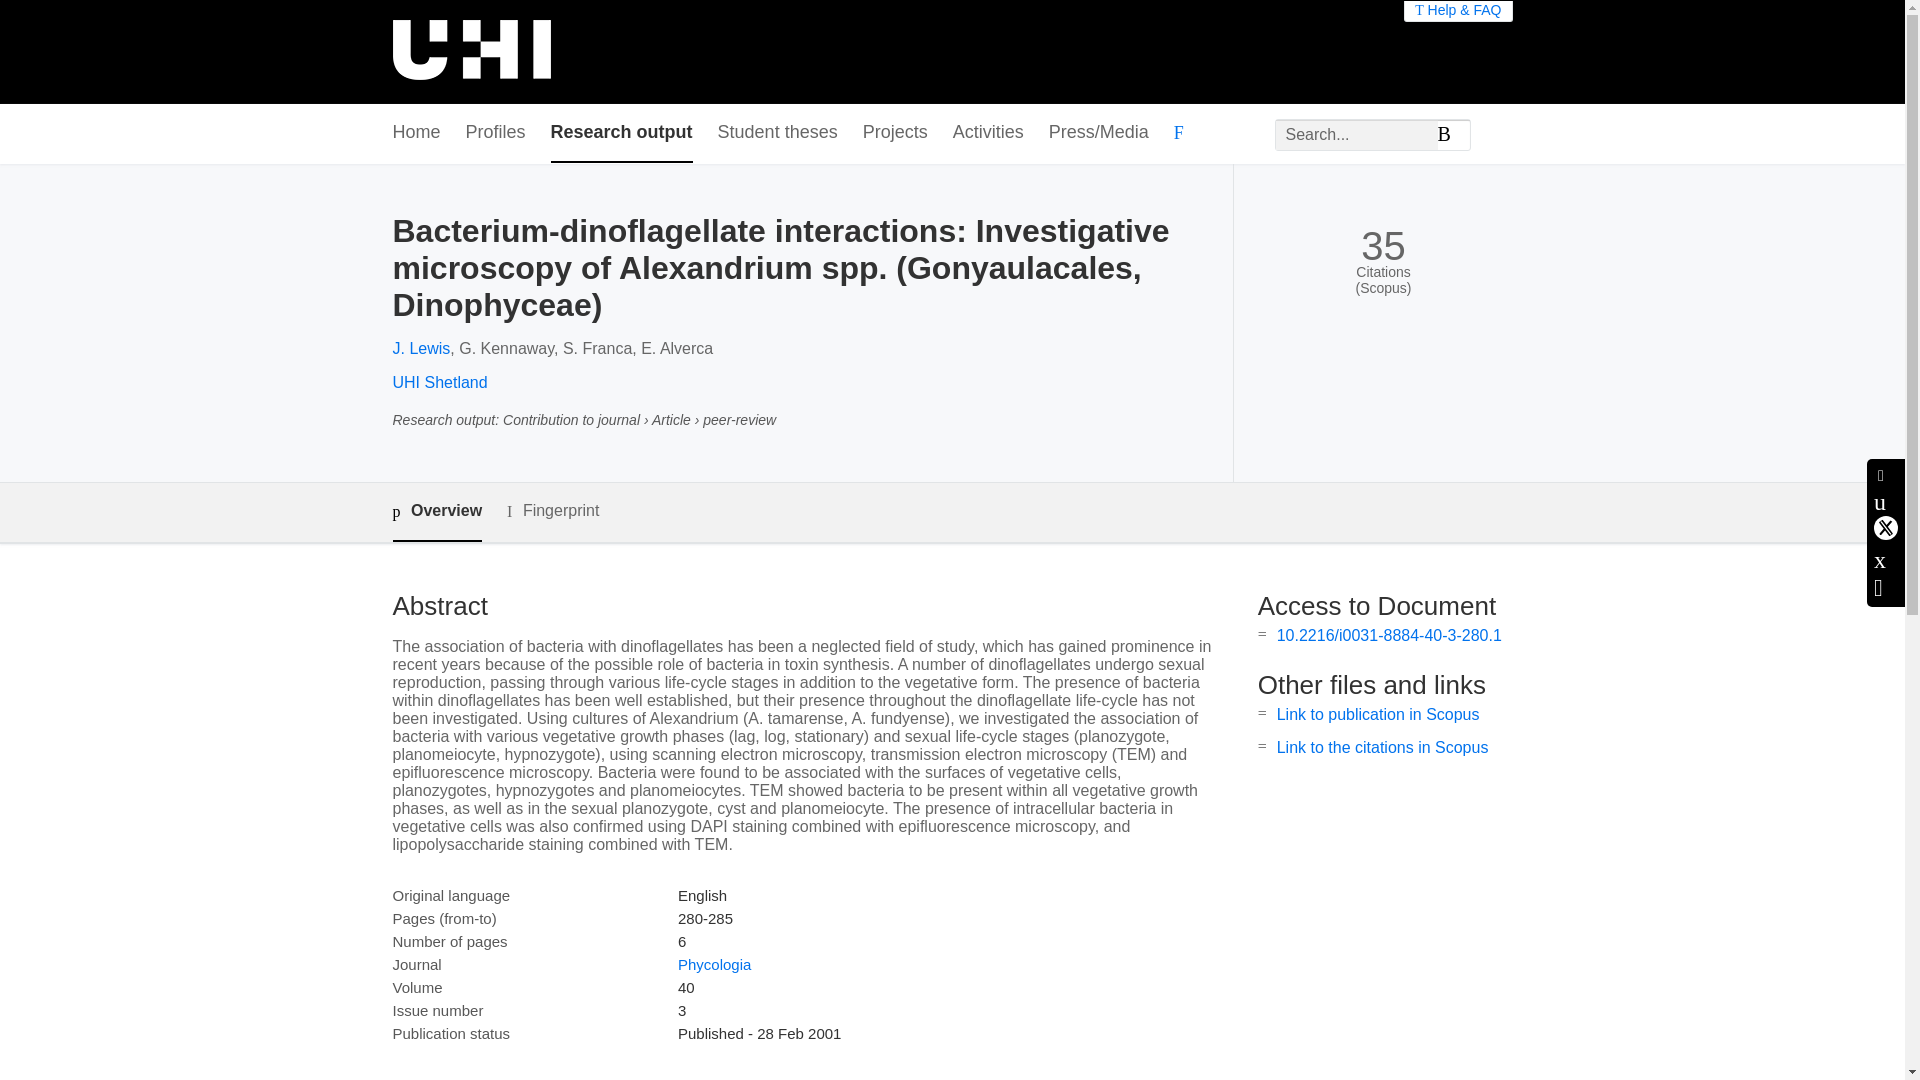  Describe the element at coordinates (714, 964) in the screenshot. I see `Phycologia` at that location.